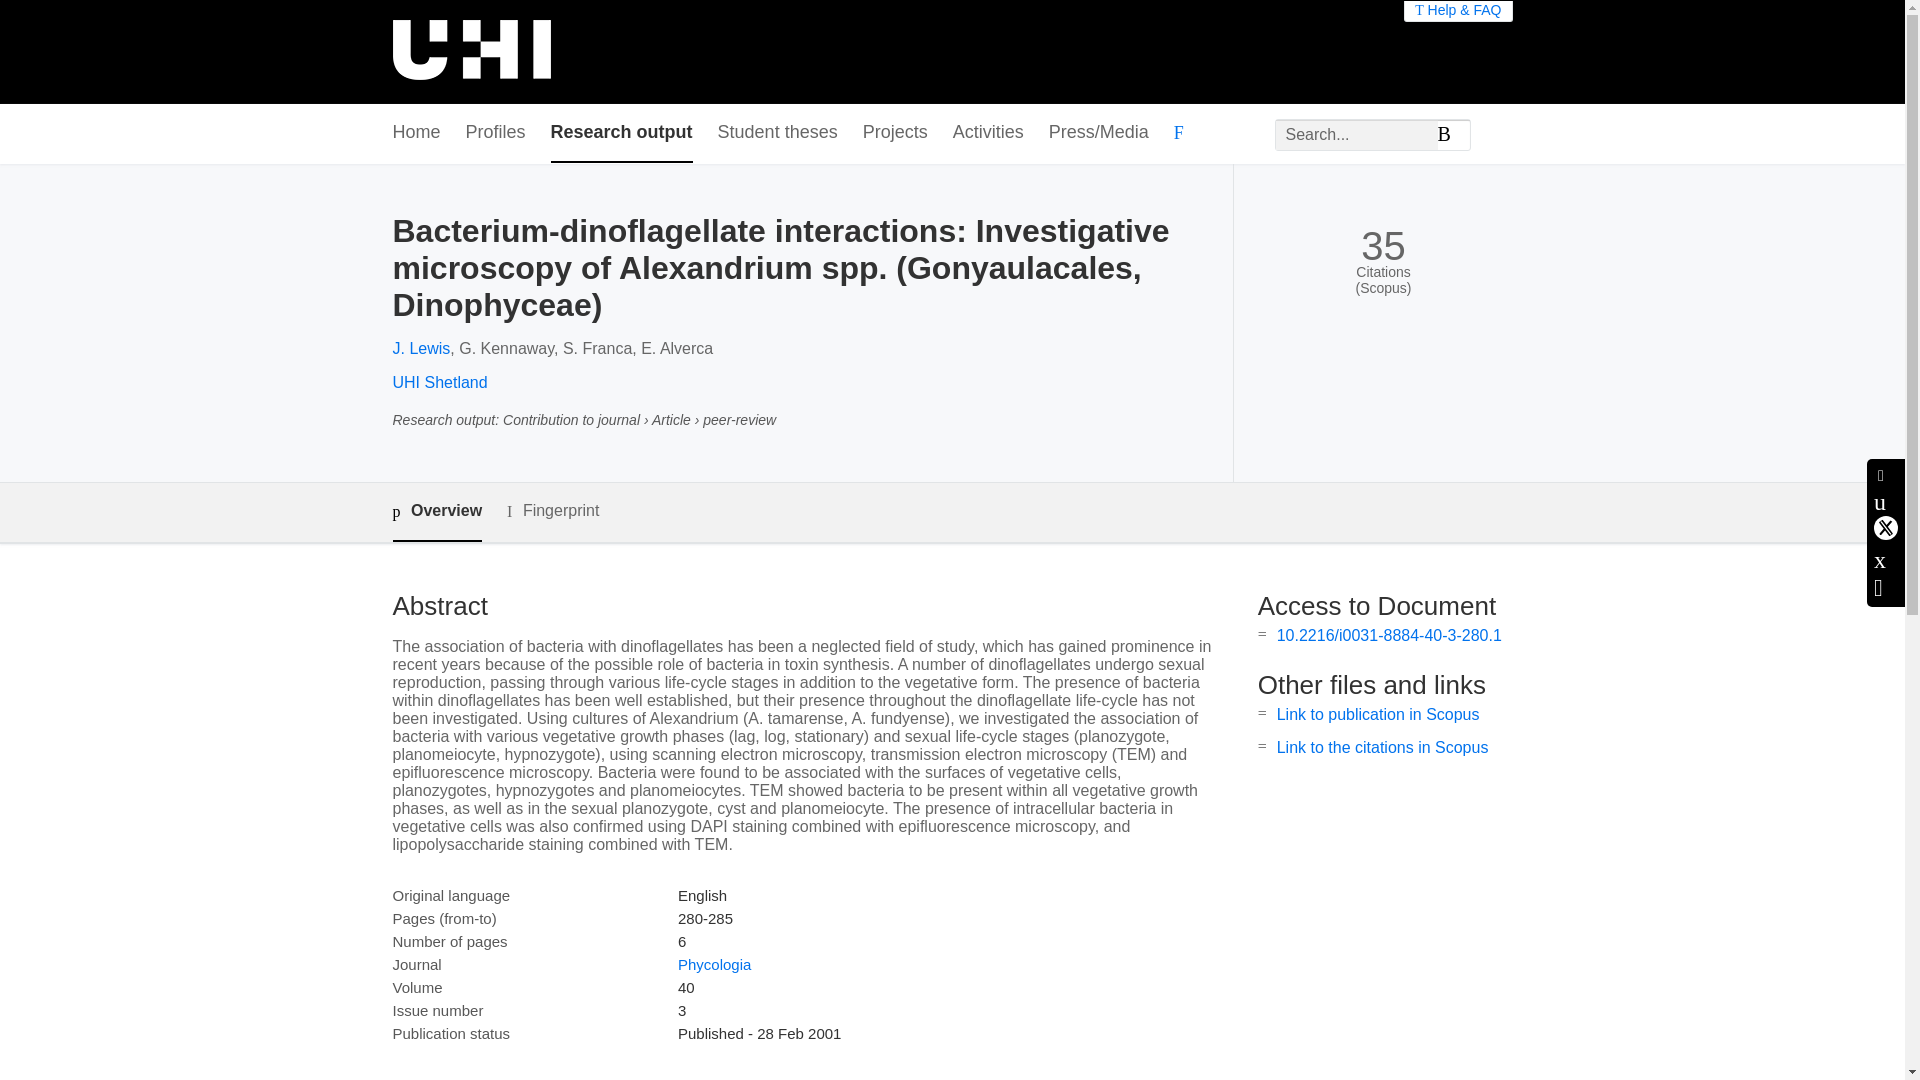  Describe the element at coordinates (714, 964) in the screenshot. I see `Phycologia` at that location.